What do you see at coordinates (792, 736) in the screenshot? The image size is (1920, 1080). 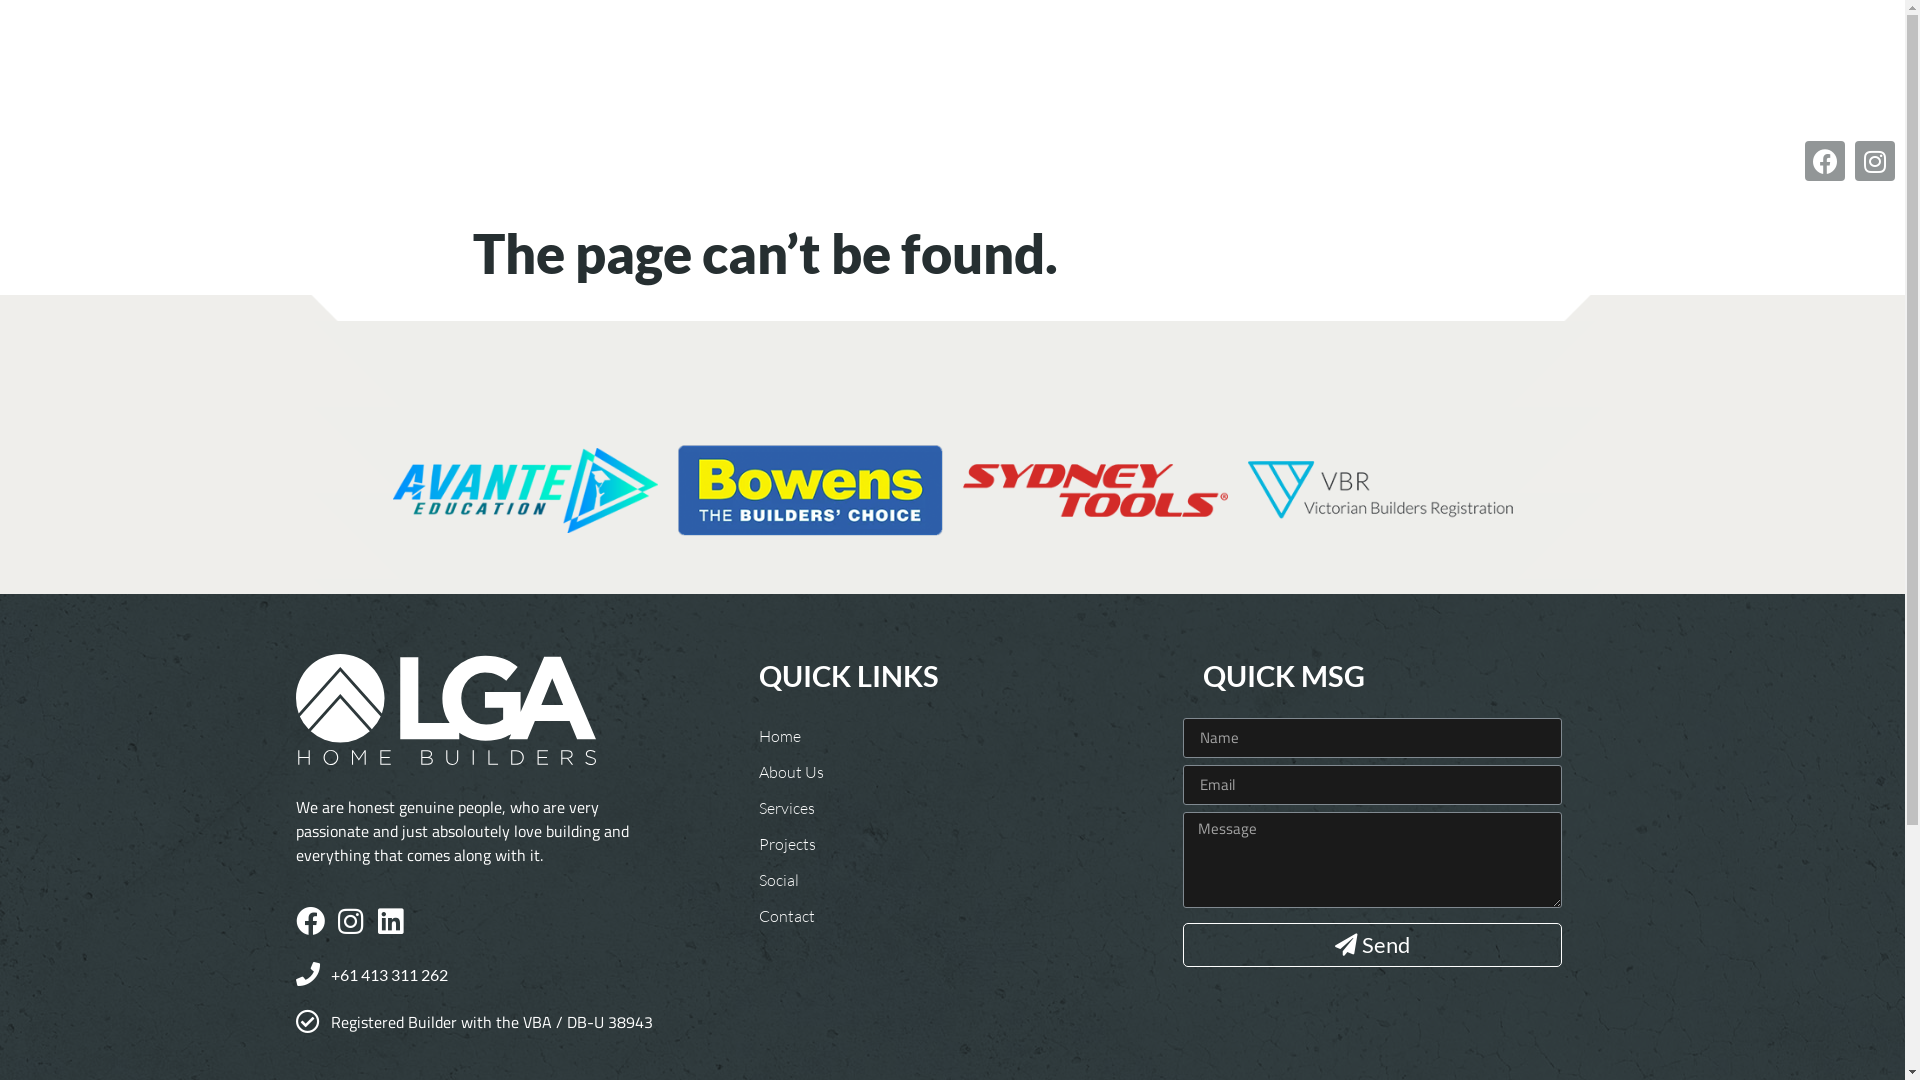 I see `Home` at bounding box center [792, 736].